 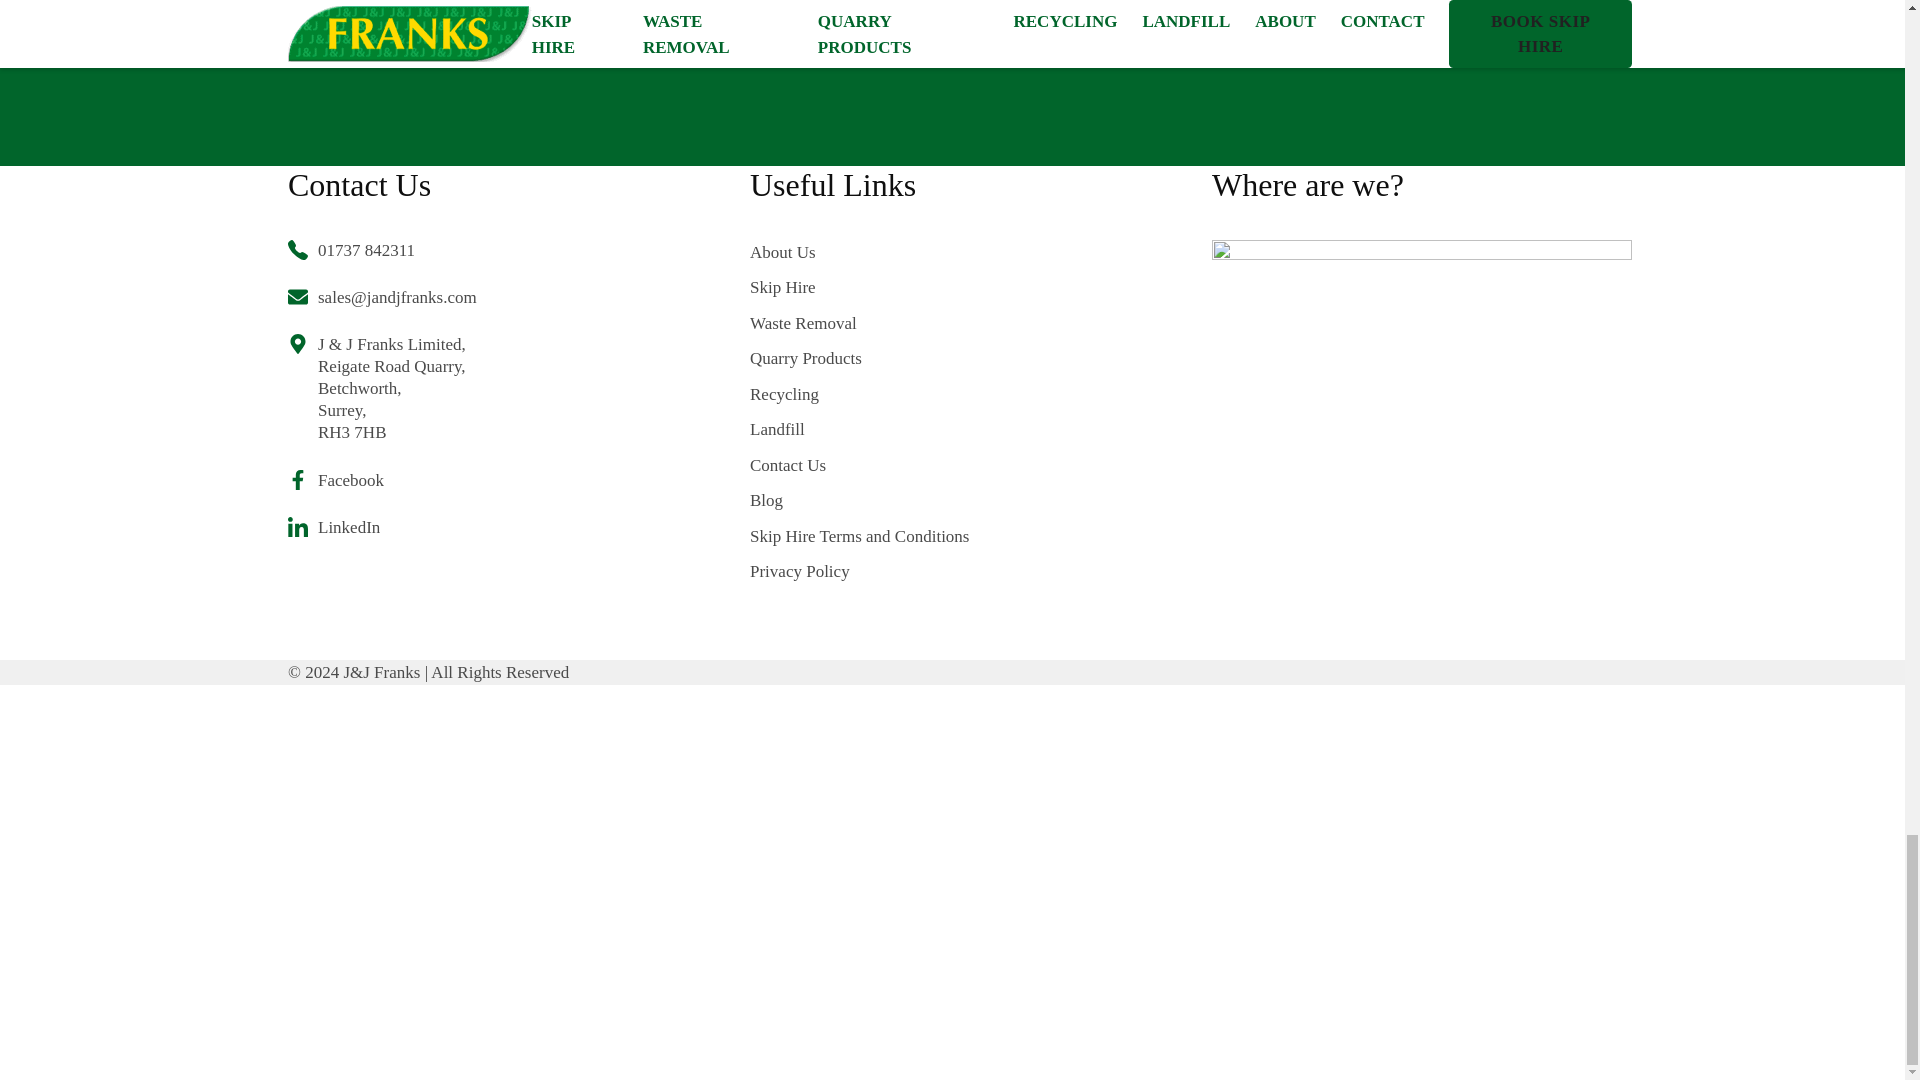 I want to click on 01737 842311, so click(x=382, y=250).